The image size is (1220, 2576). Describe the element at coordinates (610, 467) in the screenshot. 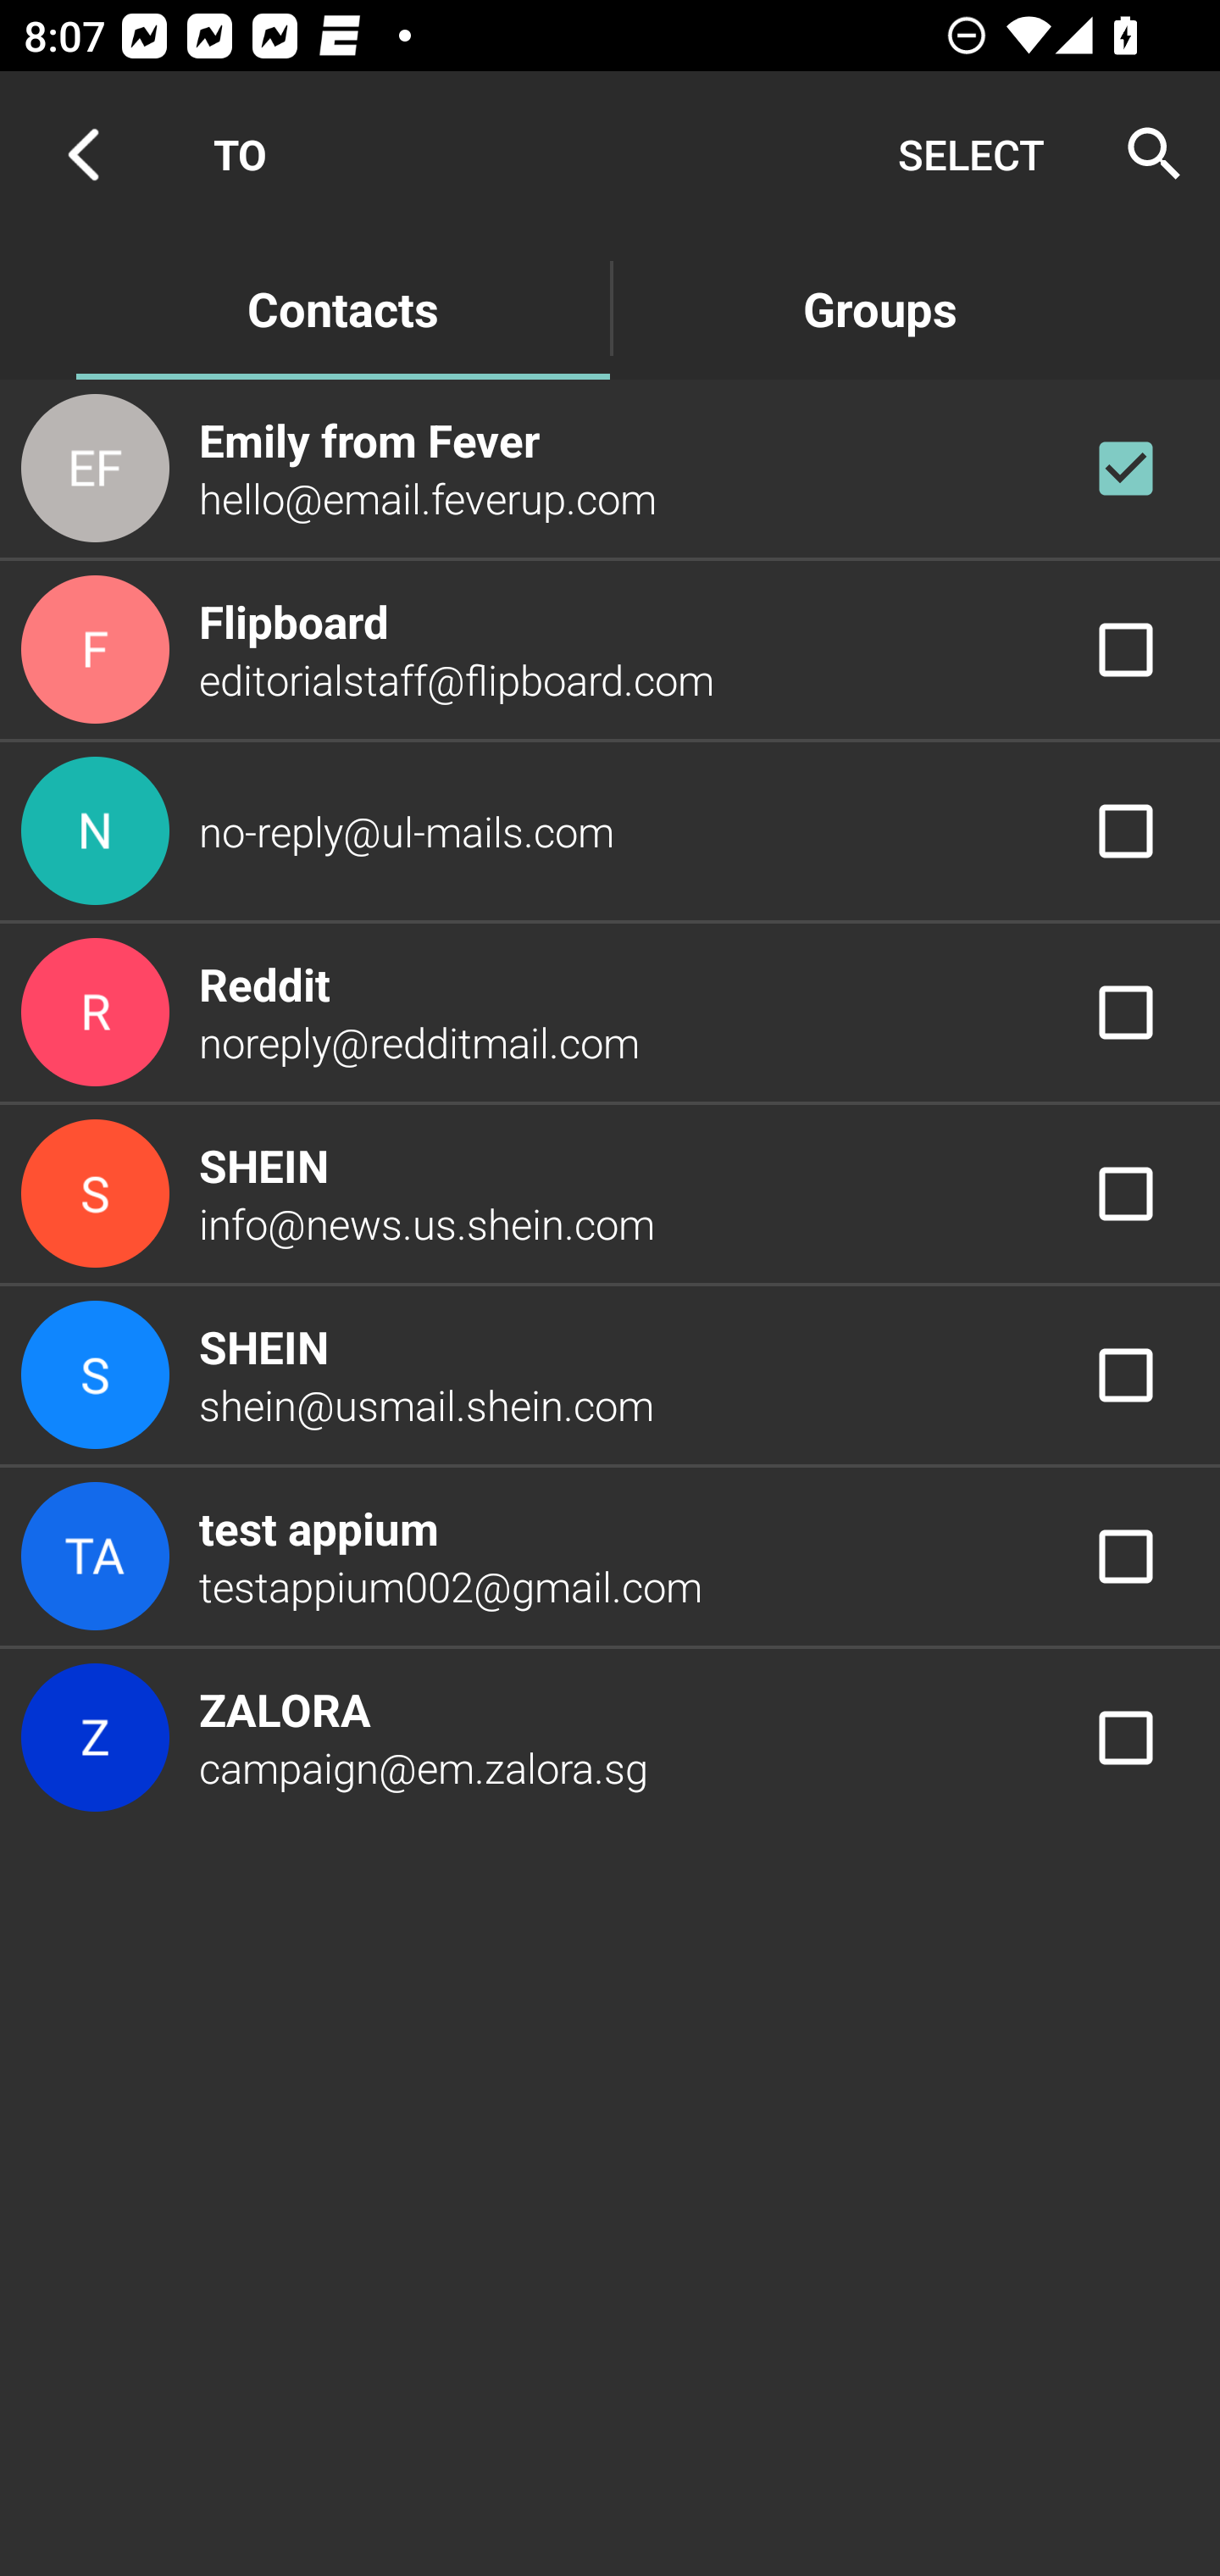

I see `Emily from Fever hello@email.feverup.com` at that location.